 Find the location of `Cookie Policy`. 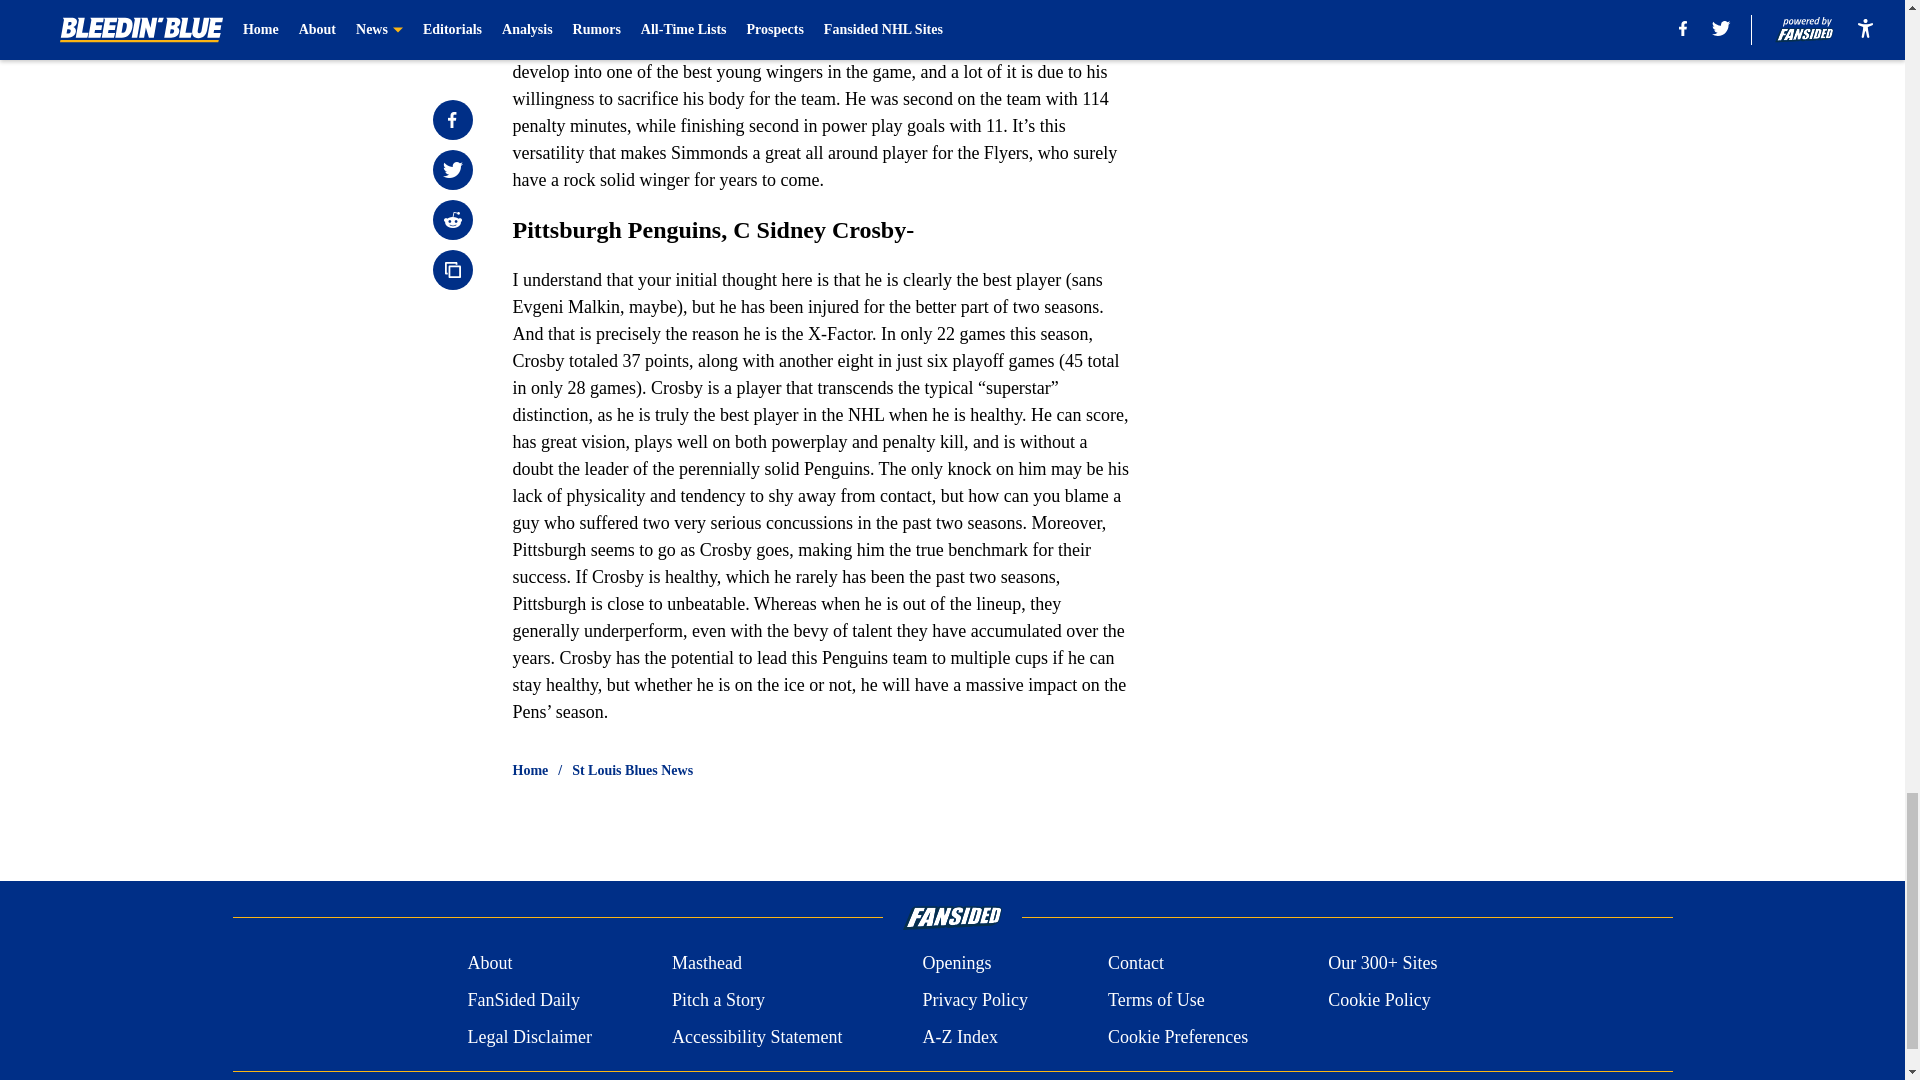

Cookie Policy is located at coordinates (1379, 1000).